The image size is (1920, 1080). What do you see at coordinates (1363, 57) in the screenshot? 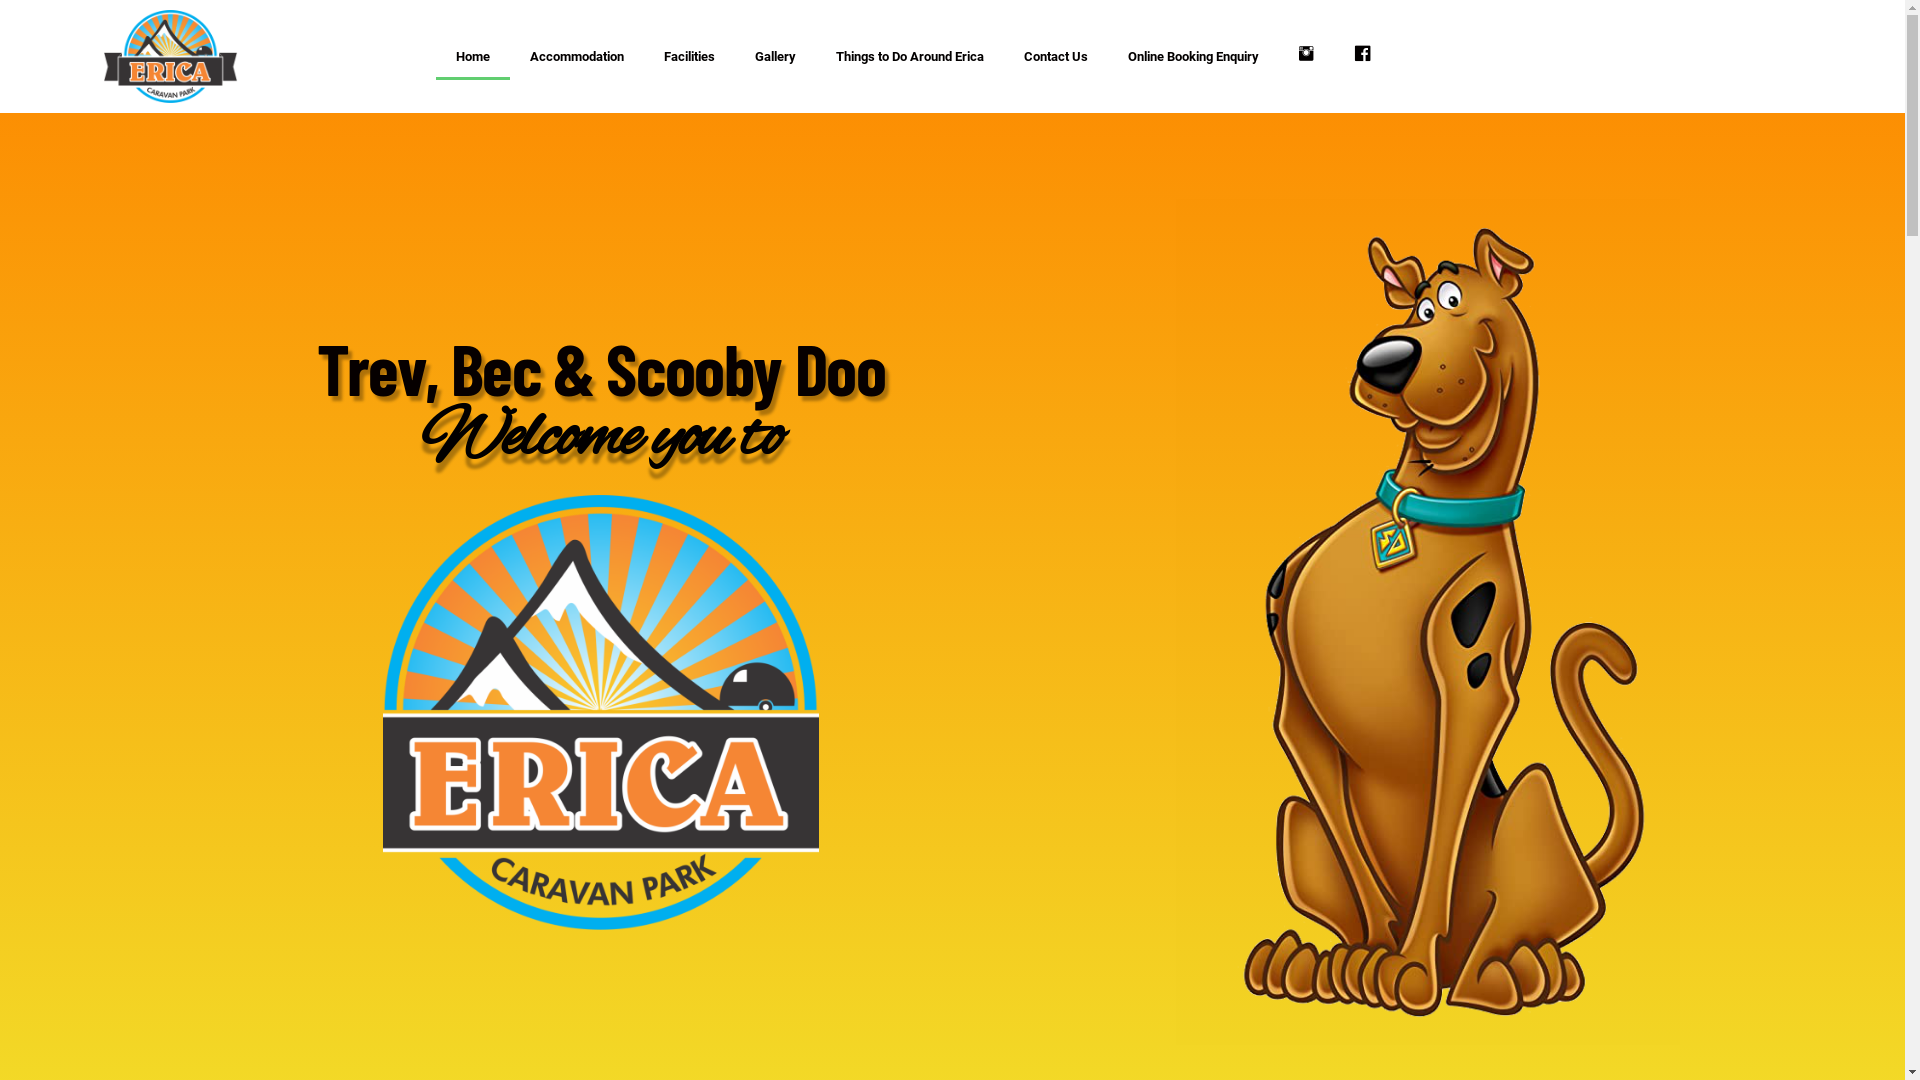
I see `Facebook` at bounding box center [1363, 57].